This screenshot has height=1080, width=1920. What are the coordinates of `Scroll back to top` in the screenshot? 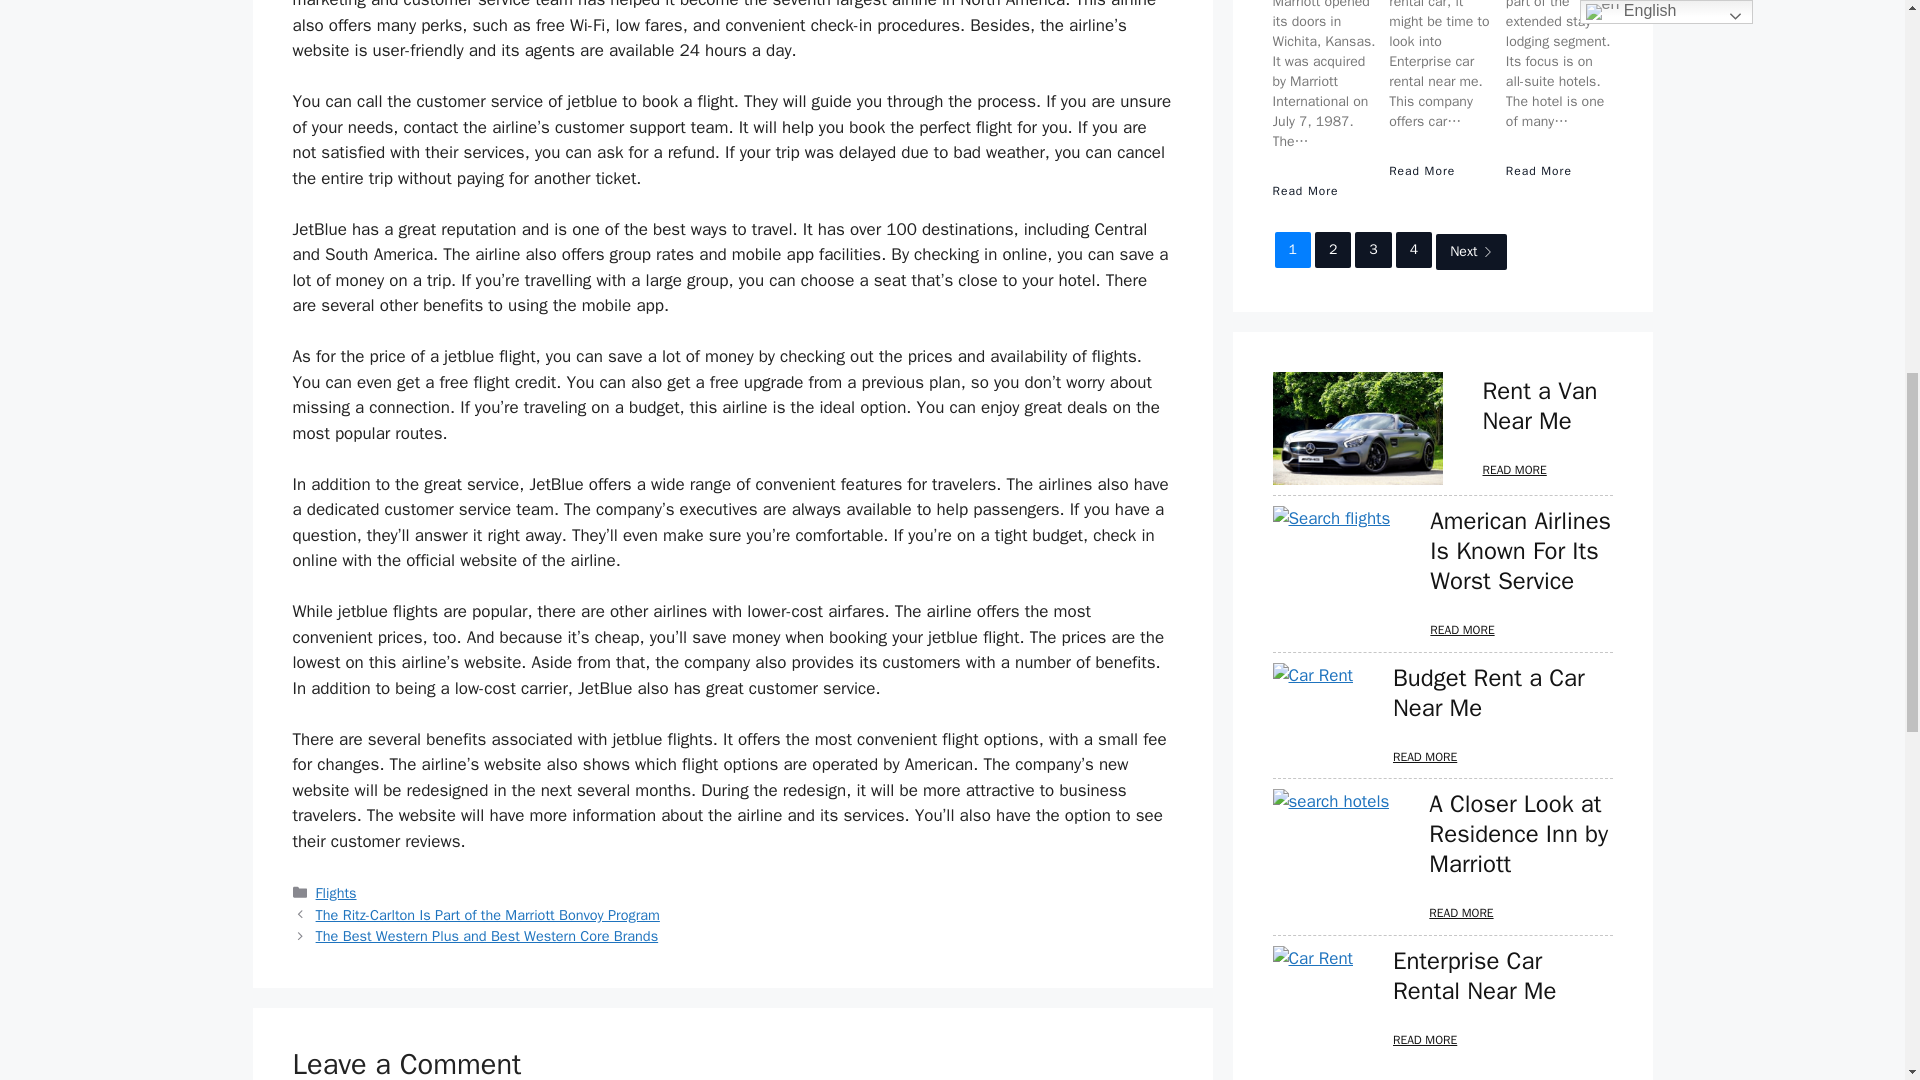 It's located at (1855, 949).